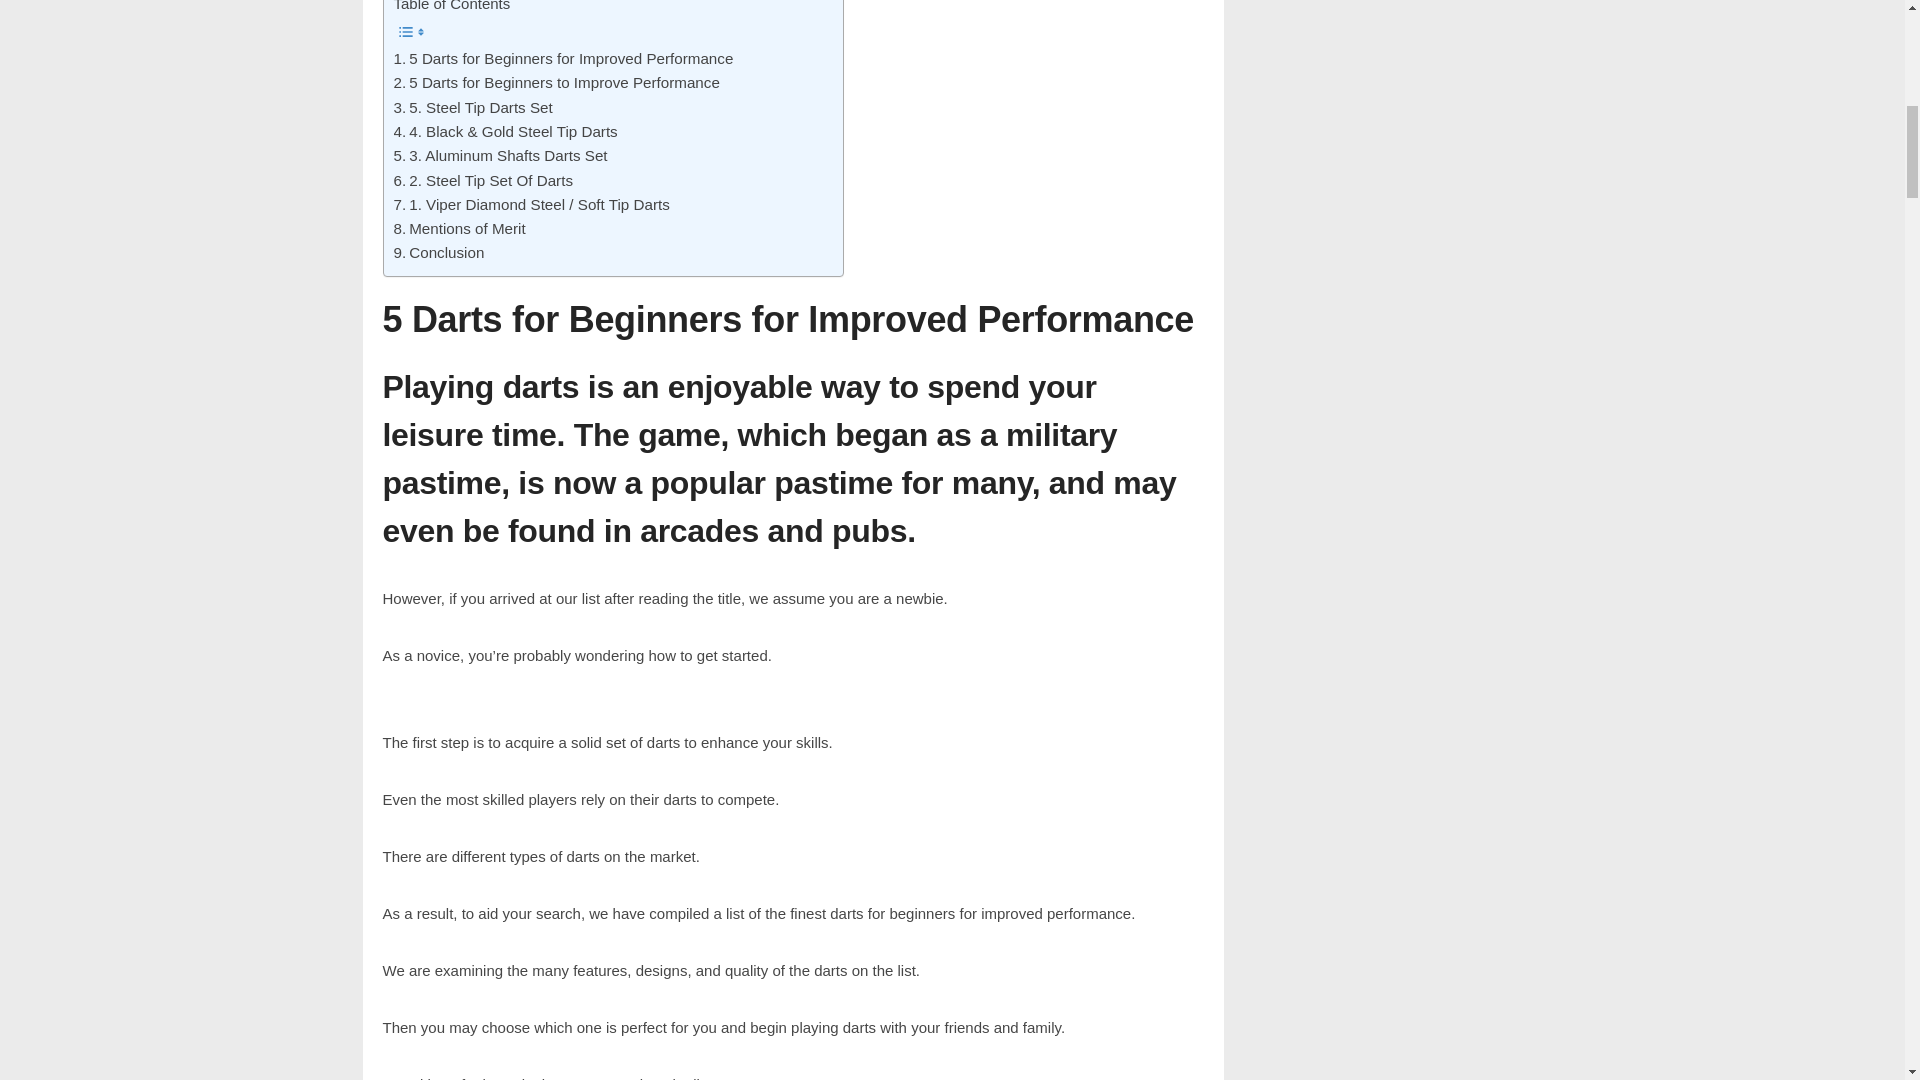  What do you see at coordinates (556, 83) in the screenshot?
I see `5 Darts for Beginners to Improve Performance` at bounding box center [556, 83].